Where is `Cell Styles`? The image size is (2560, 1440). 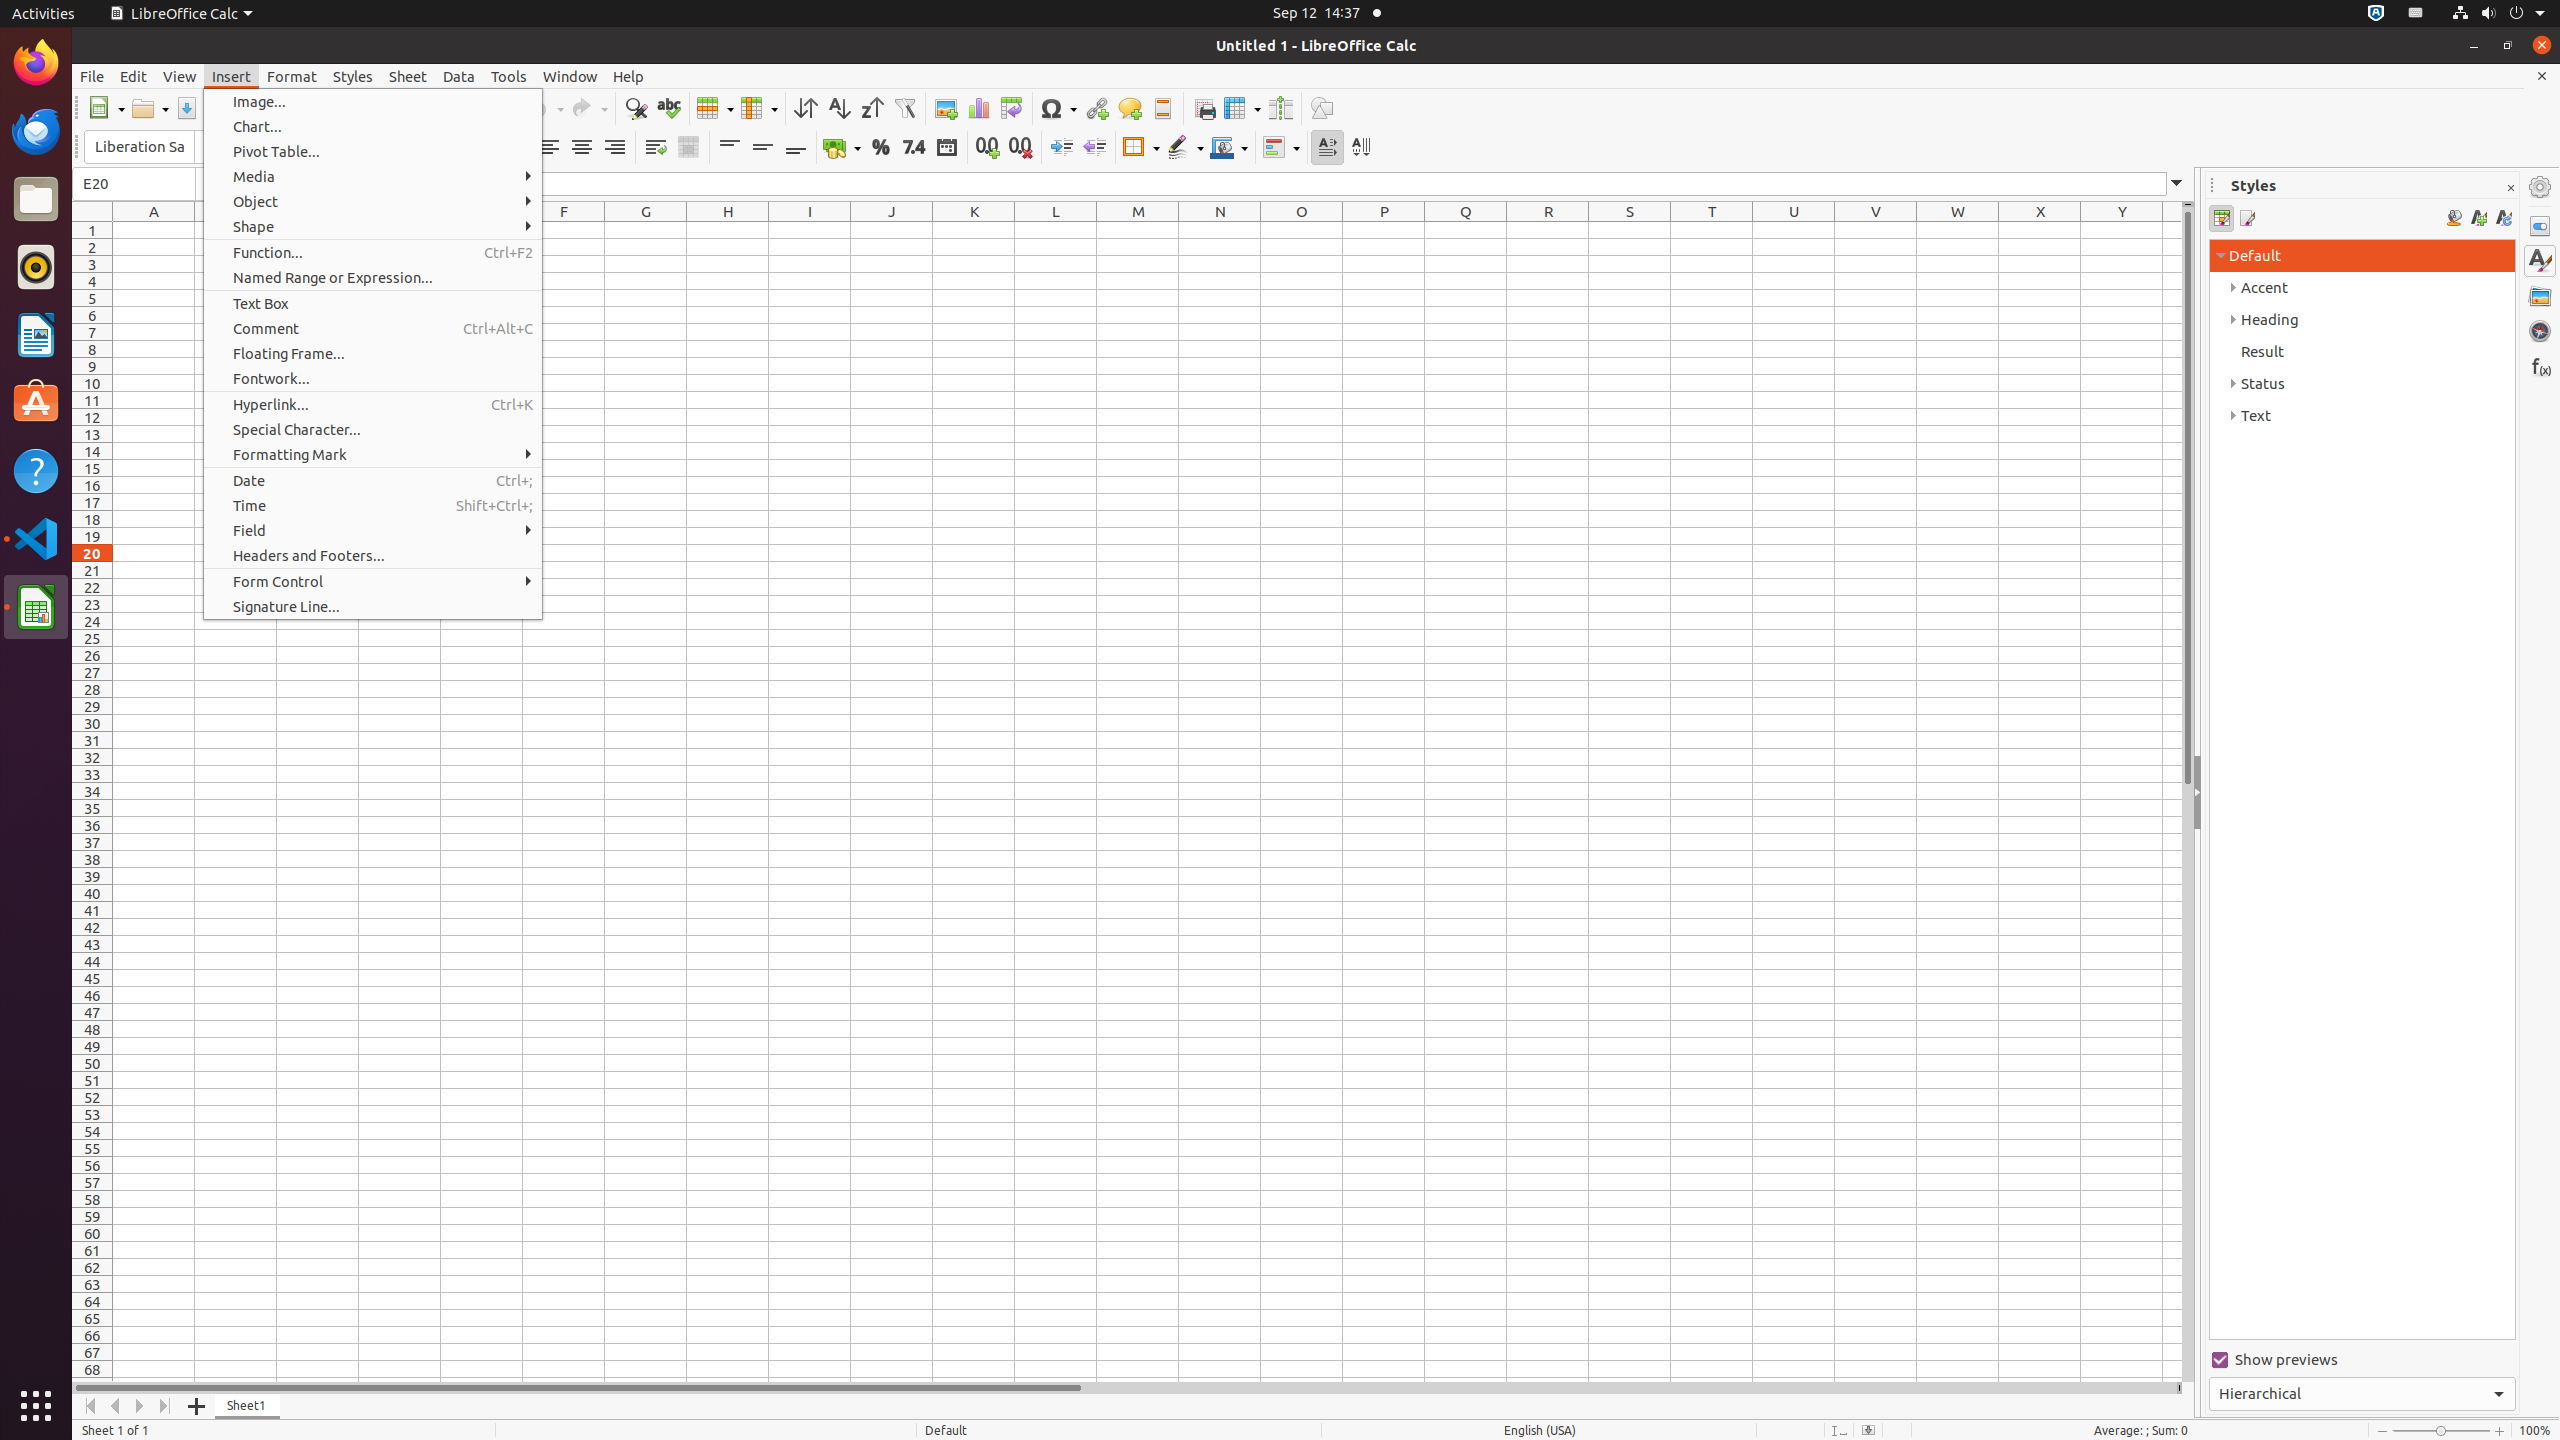
Cell Styles is located at coordinates (2222, 218).